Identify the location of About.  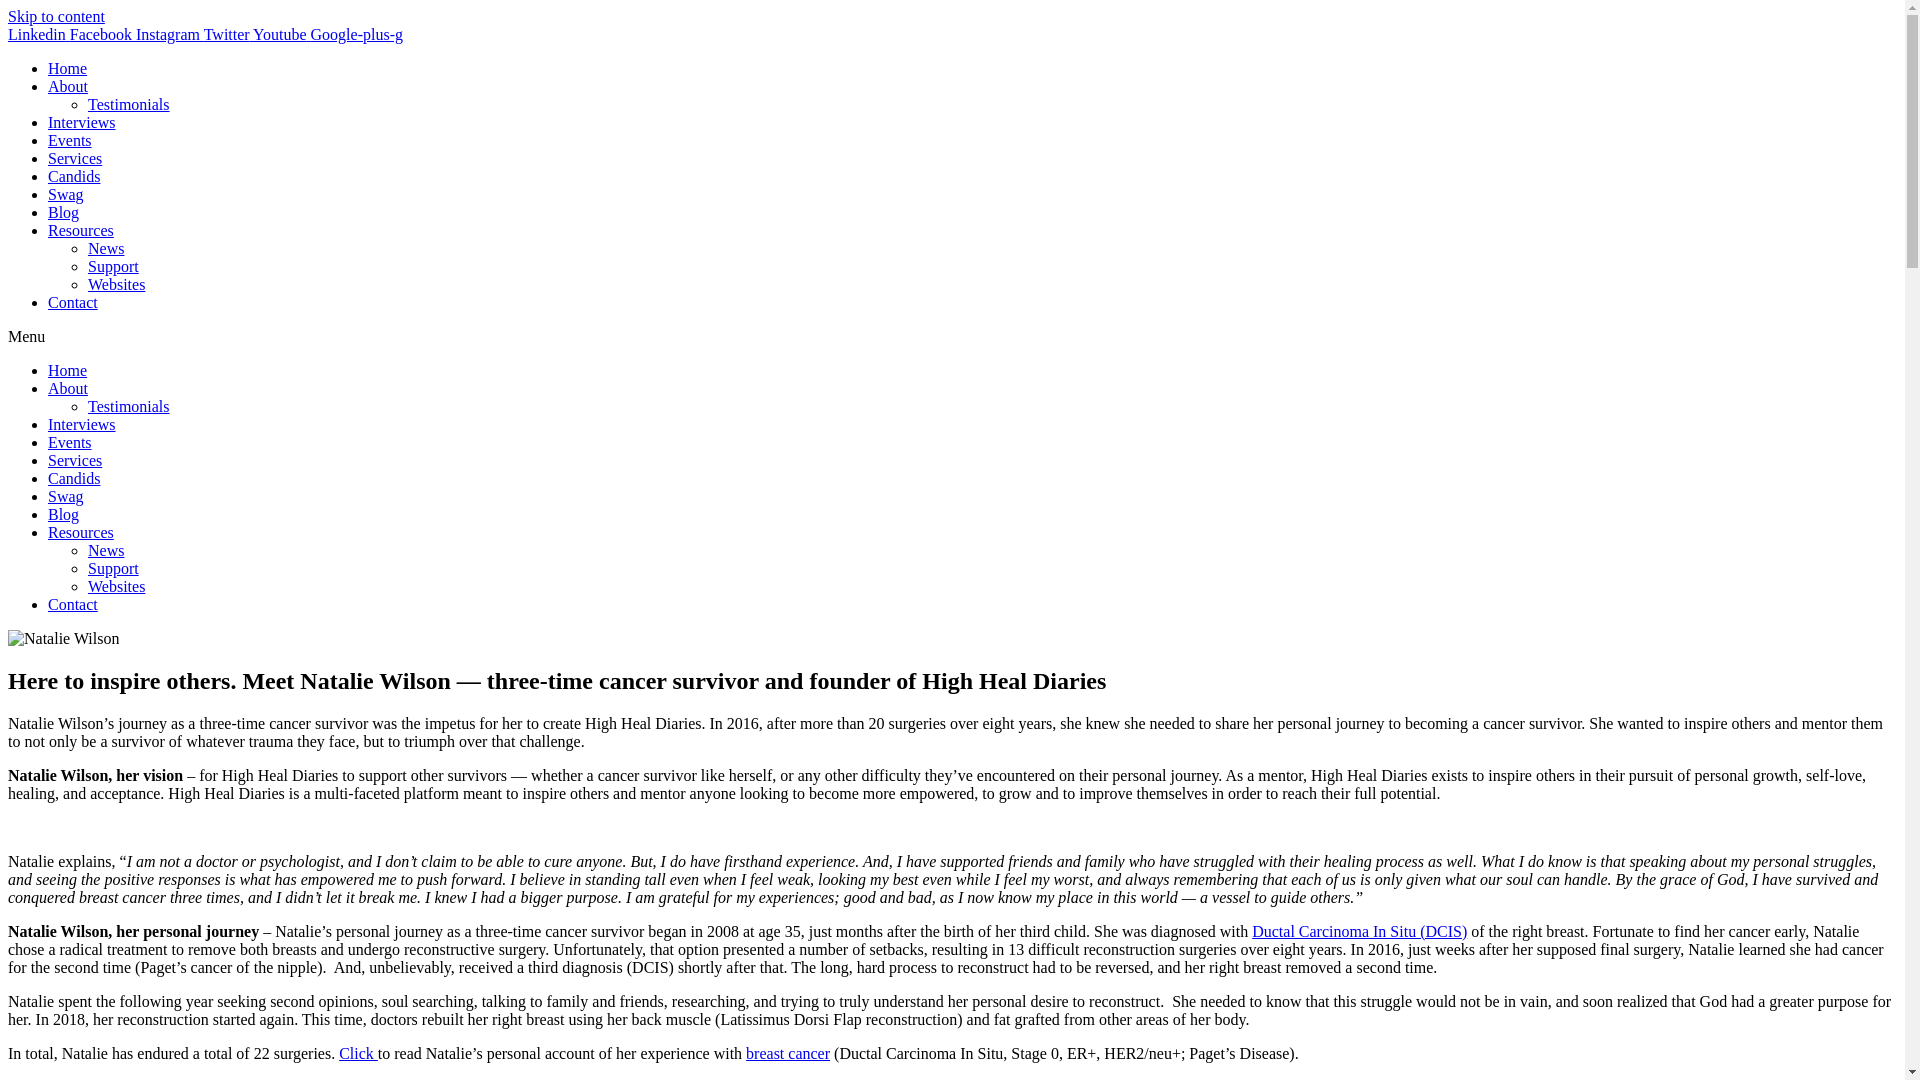
(68, 388).